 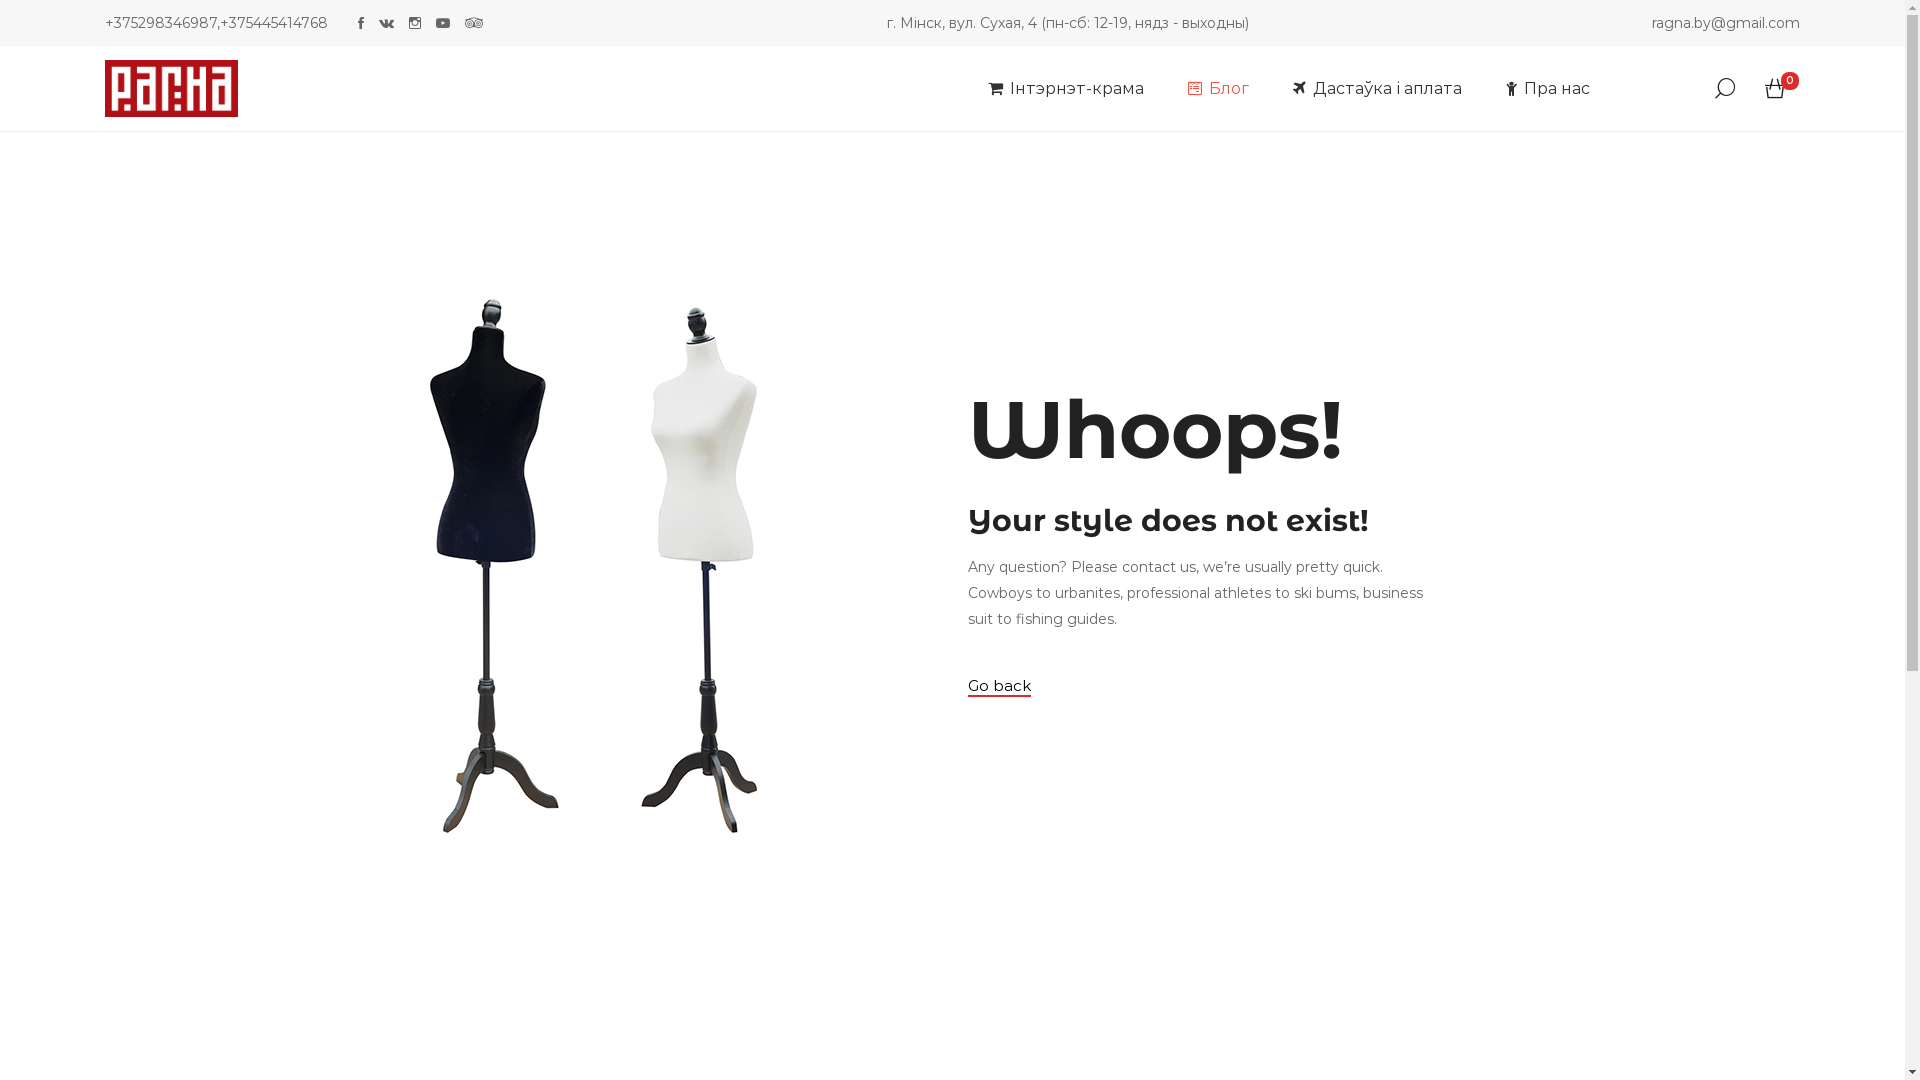 What do you see at coordinates (161, 23) in the screenshot?
I see `+375298346987` at bounding box center [161, 23].